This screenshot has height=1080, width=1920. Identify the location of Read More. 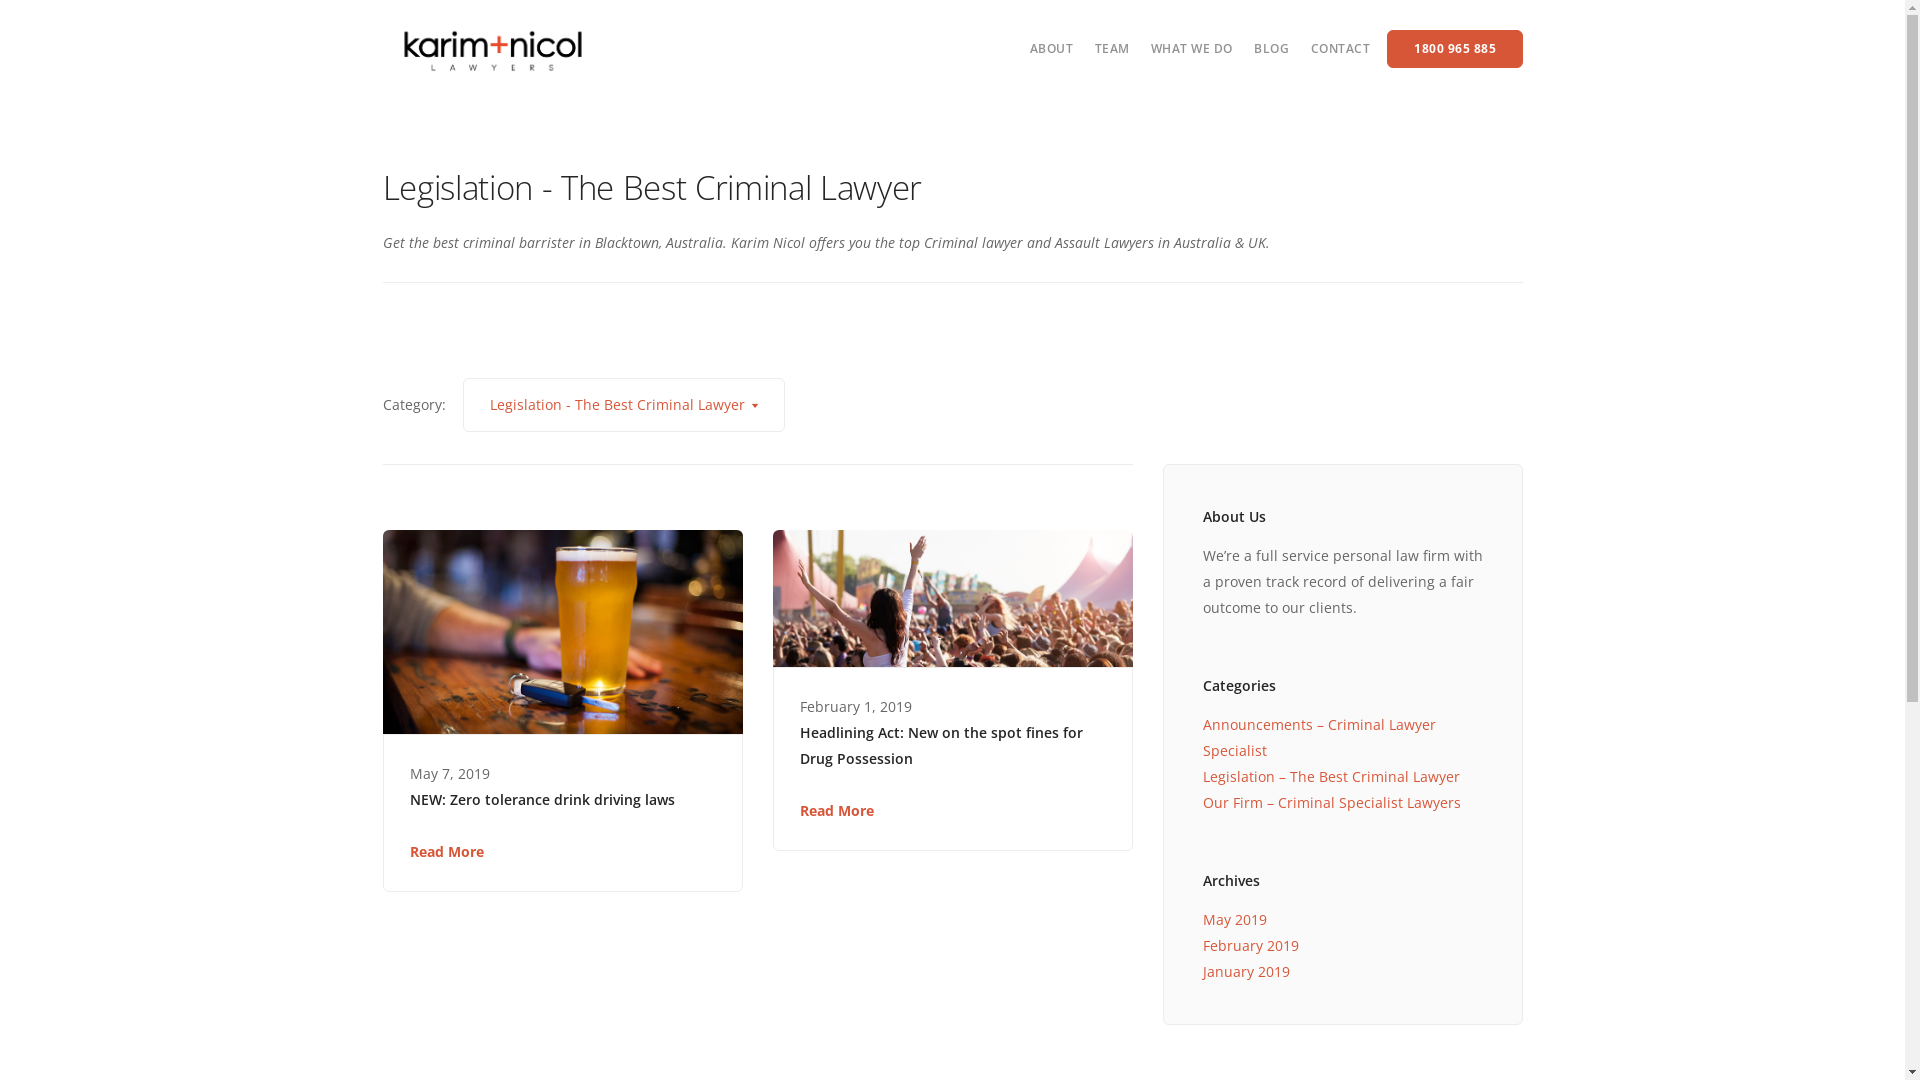
(447, 852).